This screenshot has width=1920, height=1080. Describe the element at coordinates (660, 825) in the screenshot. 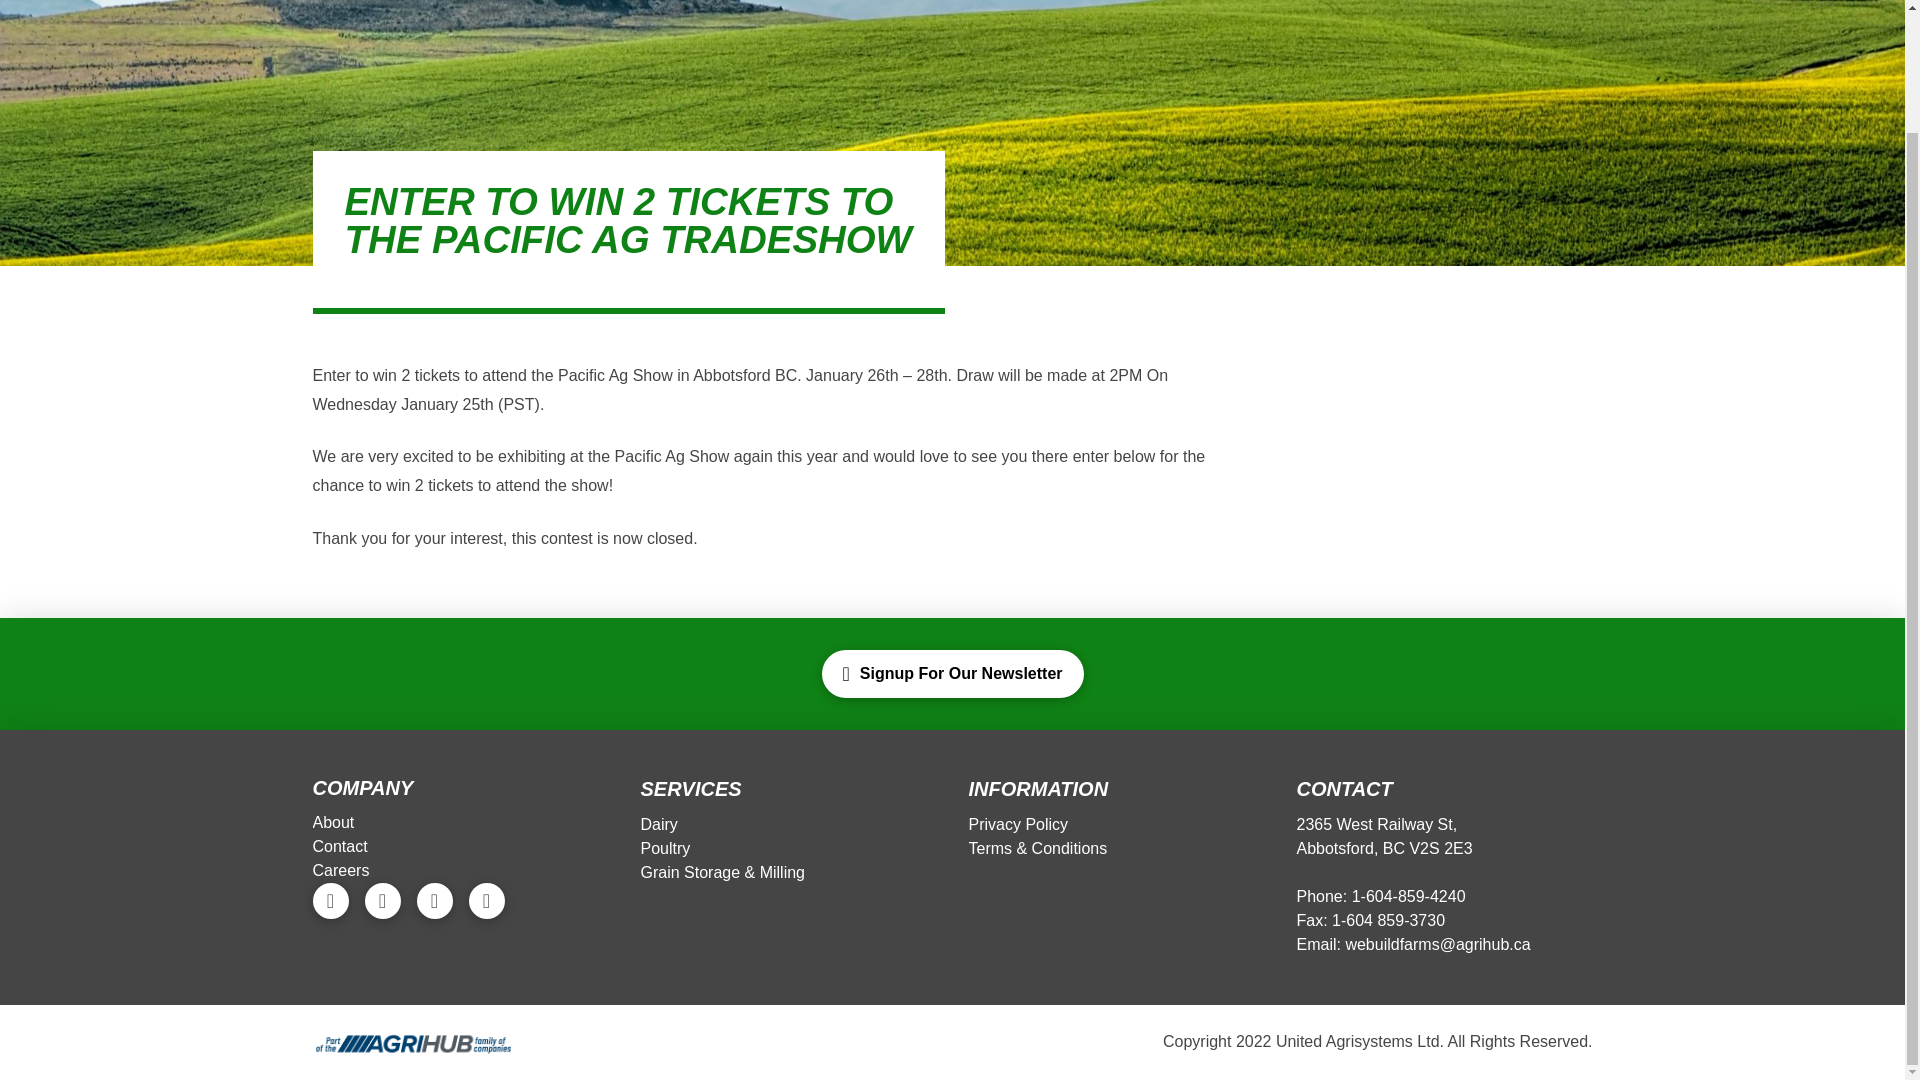

I see `Dairy` at that location.